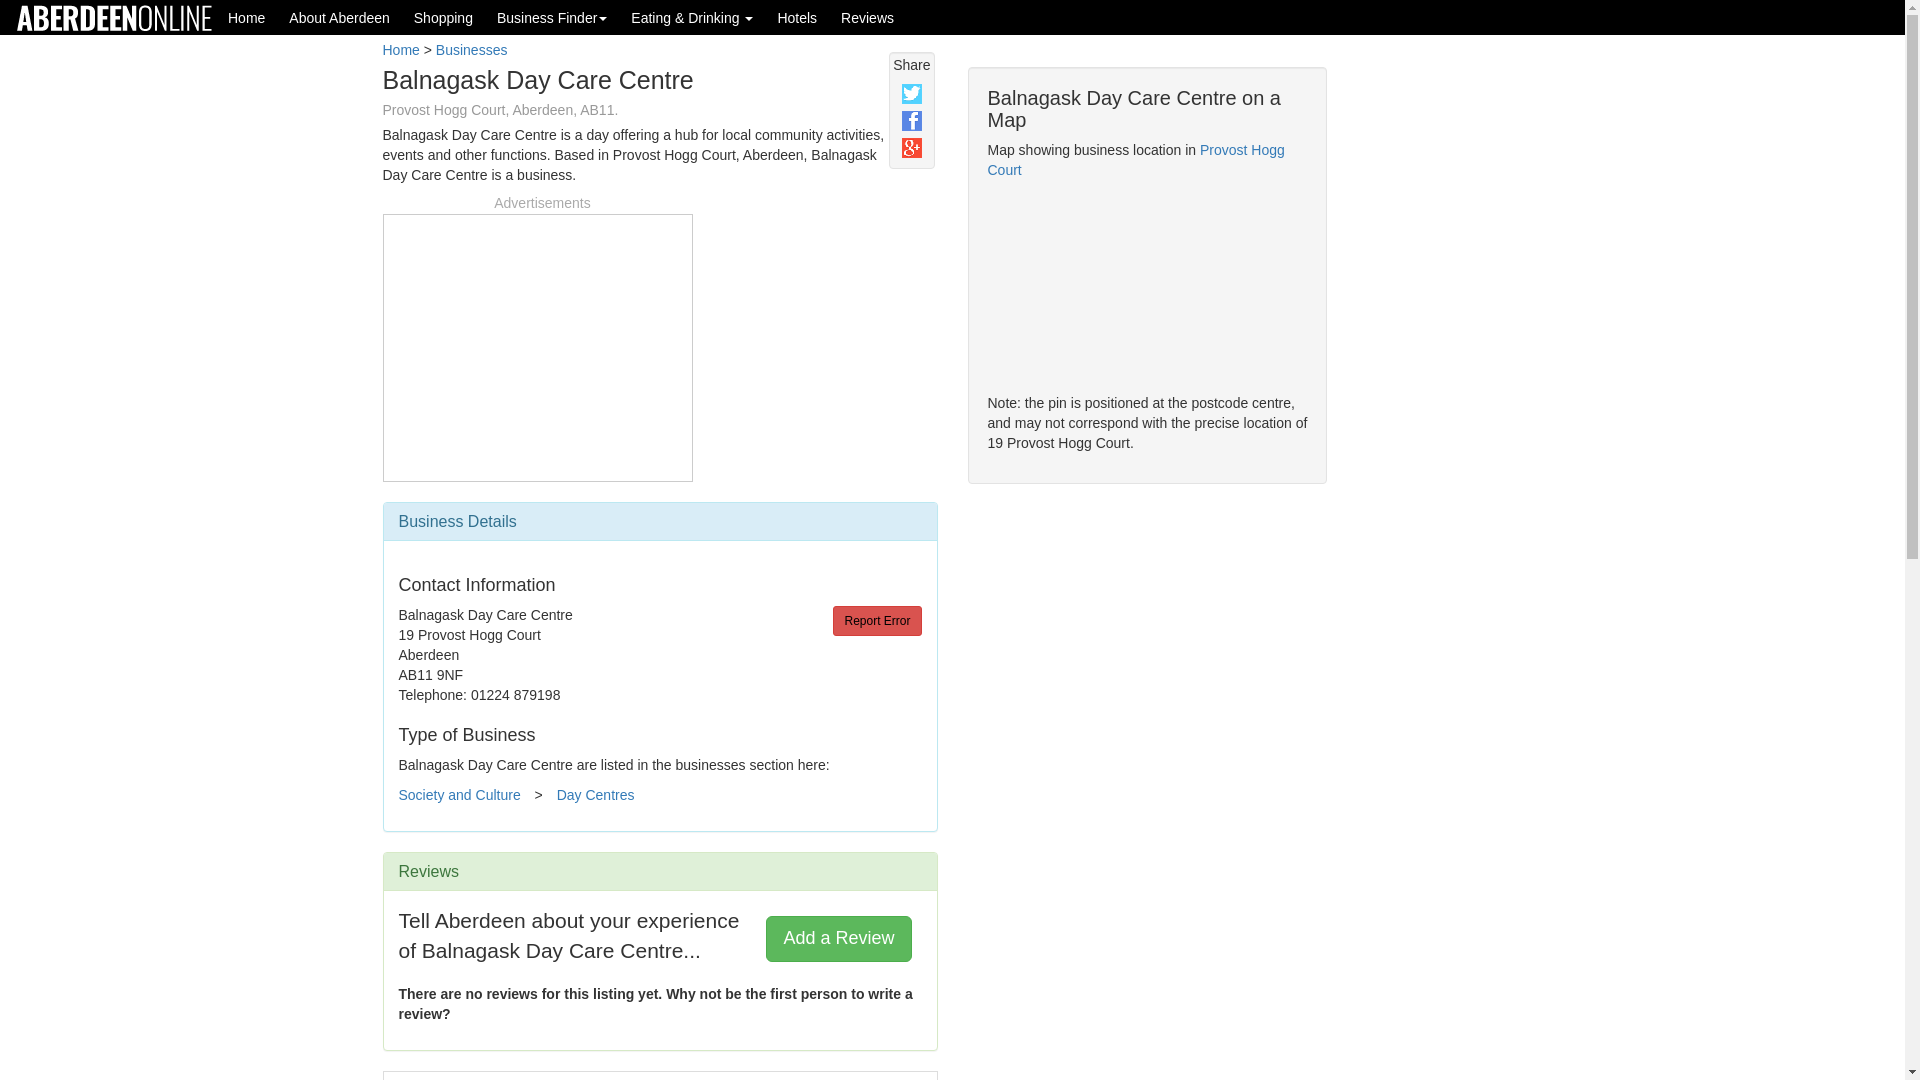 The width and height of the screenshot is (1920, 1080). What do you see at coordinates (838, 938) in the screenshot?
I see `Add a Review` at bounding box center [838, 938].